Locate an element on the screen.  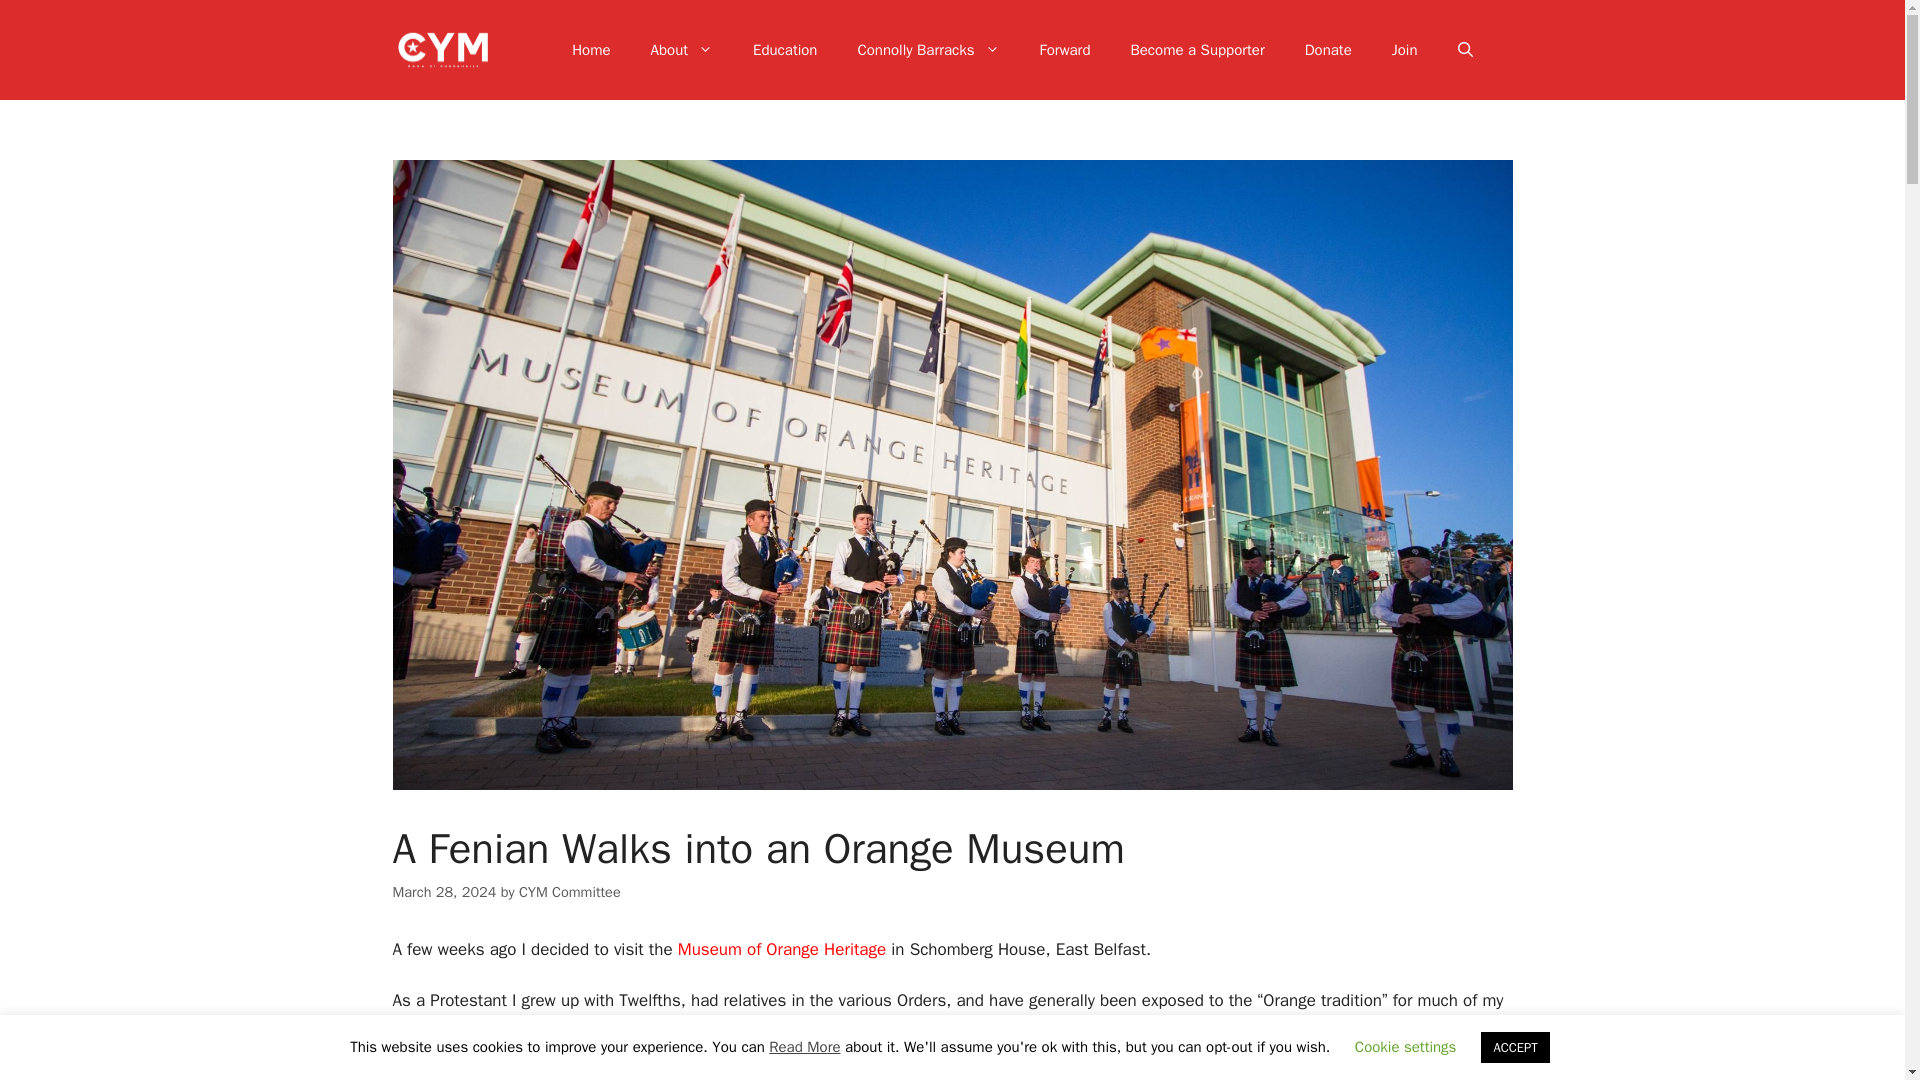
Donate is located at coordinates (1328, 50).